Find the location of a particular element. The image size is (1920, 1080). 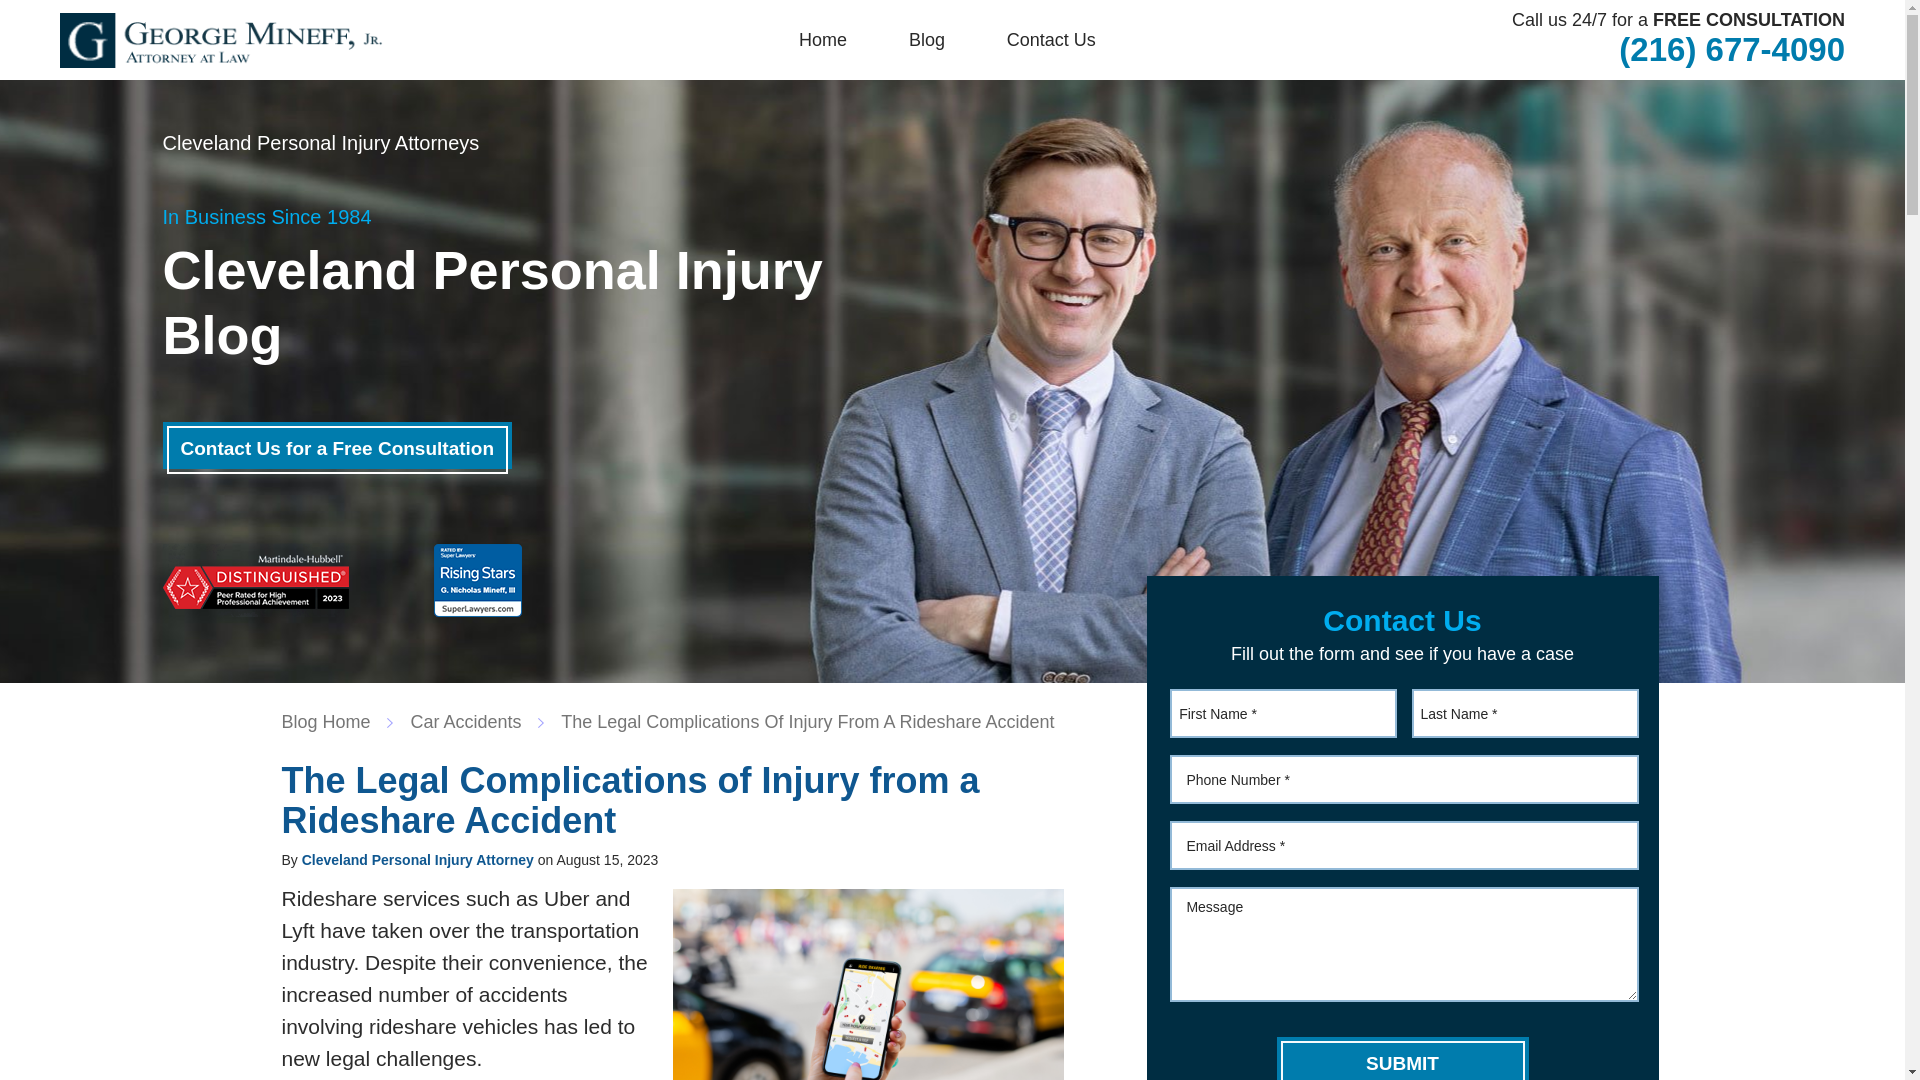

Blog Home is located at coordinates (336, 722).